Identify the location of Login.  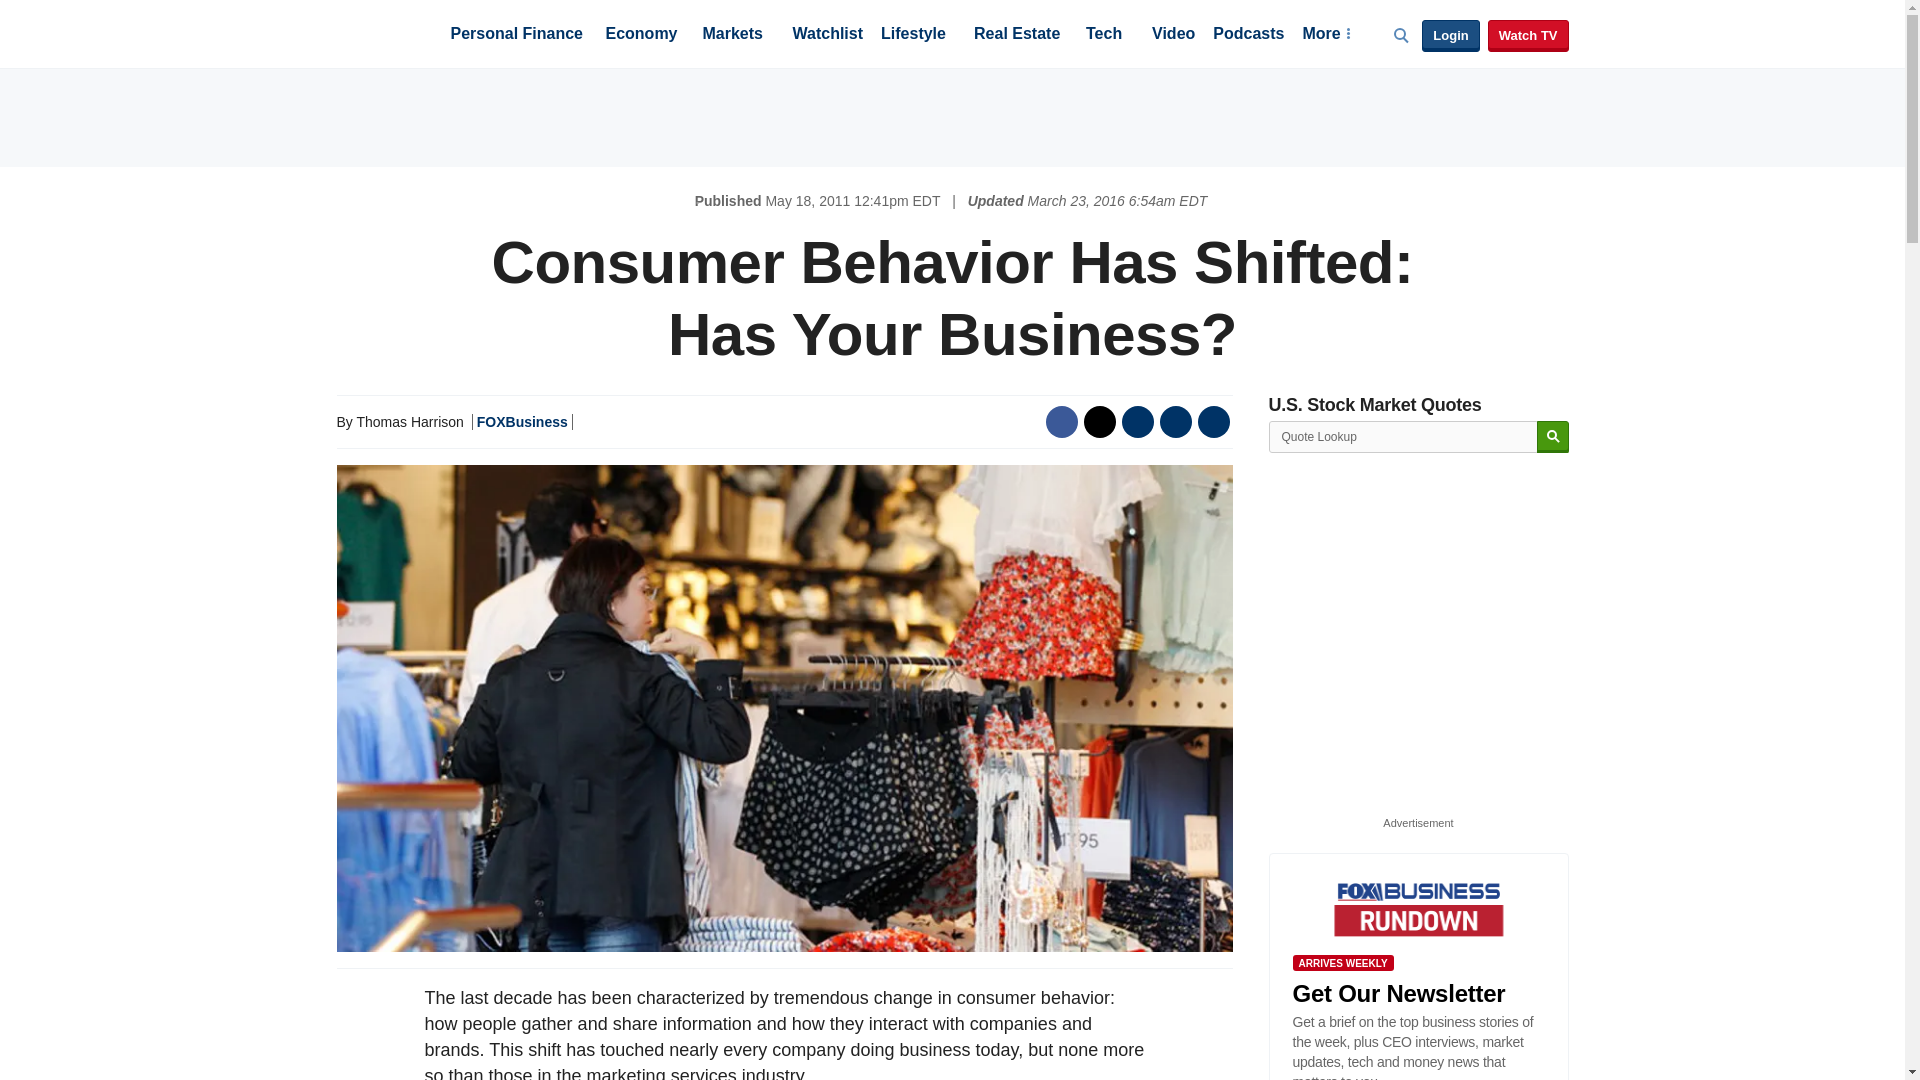
(1450, 36).